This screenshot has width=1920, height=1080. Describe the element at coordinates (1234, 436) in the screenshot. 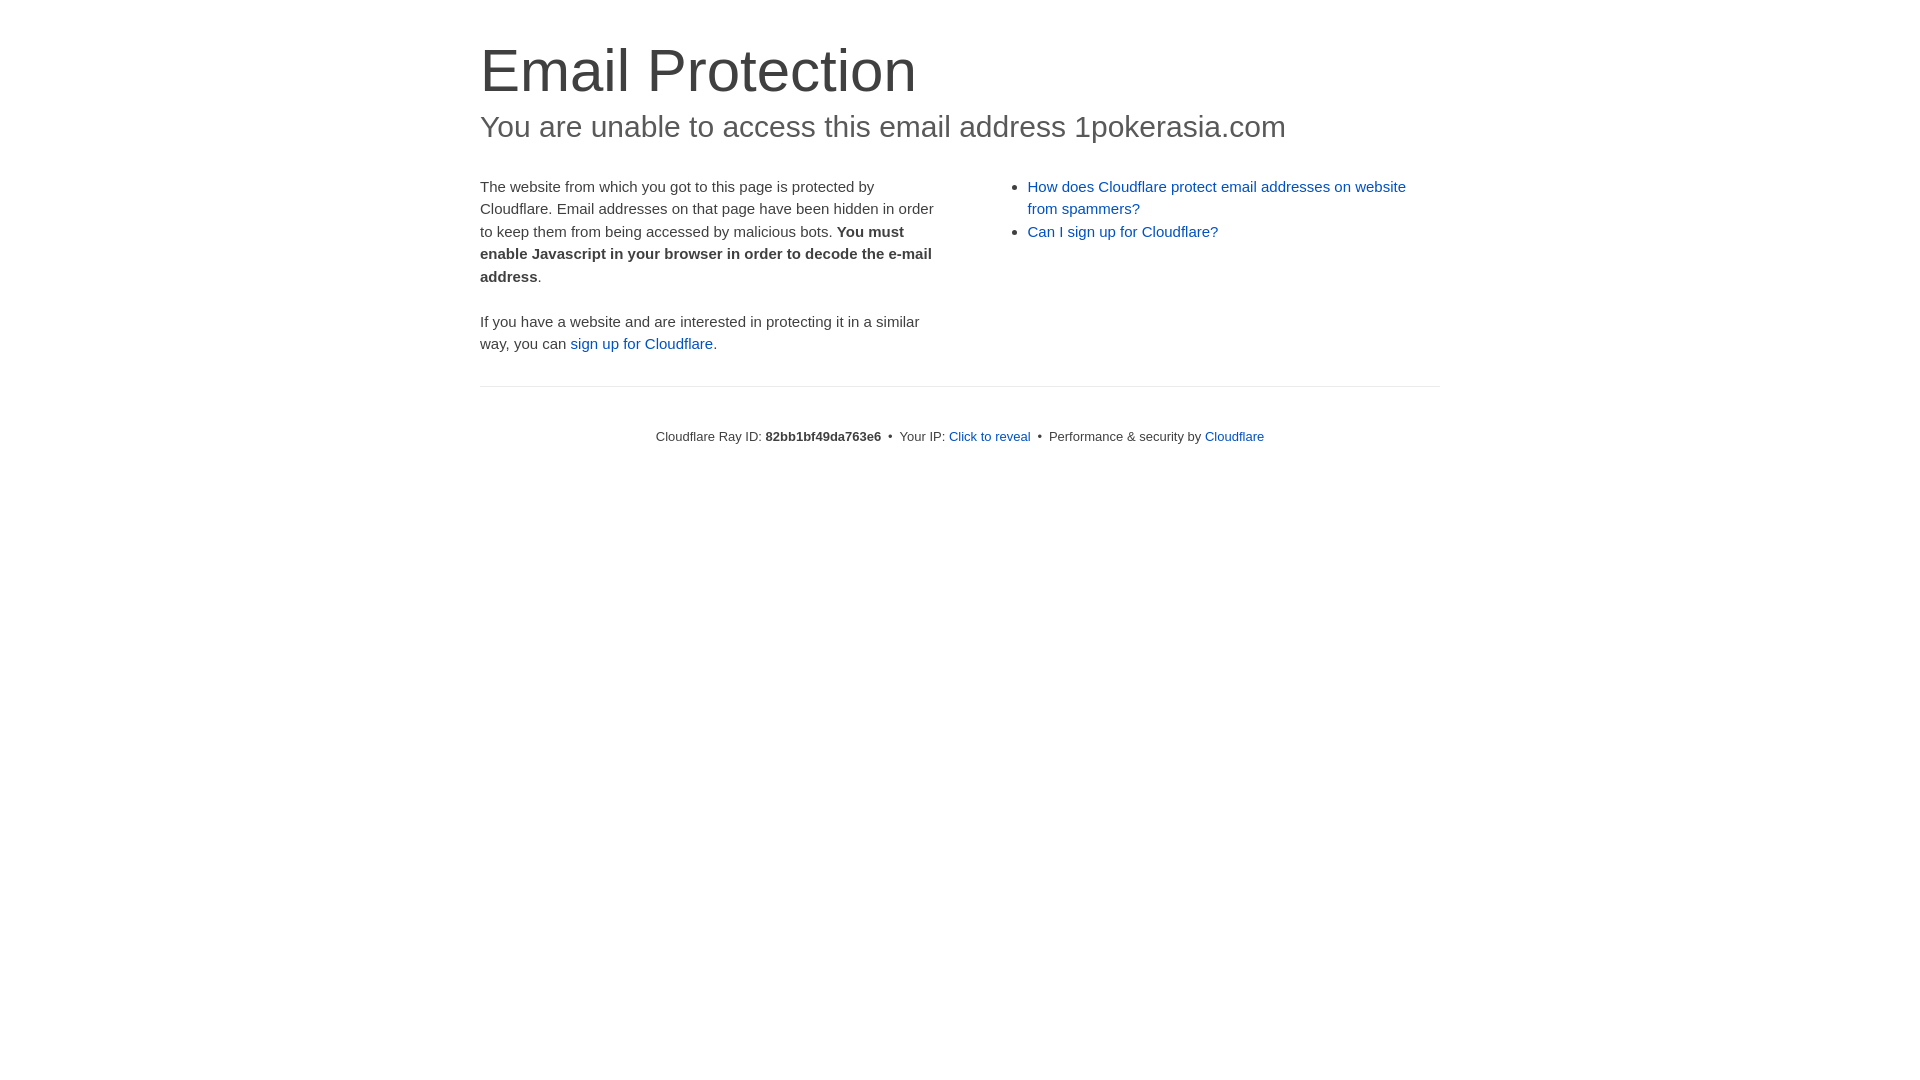

I see `Cloudflare` at that location.